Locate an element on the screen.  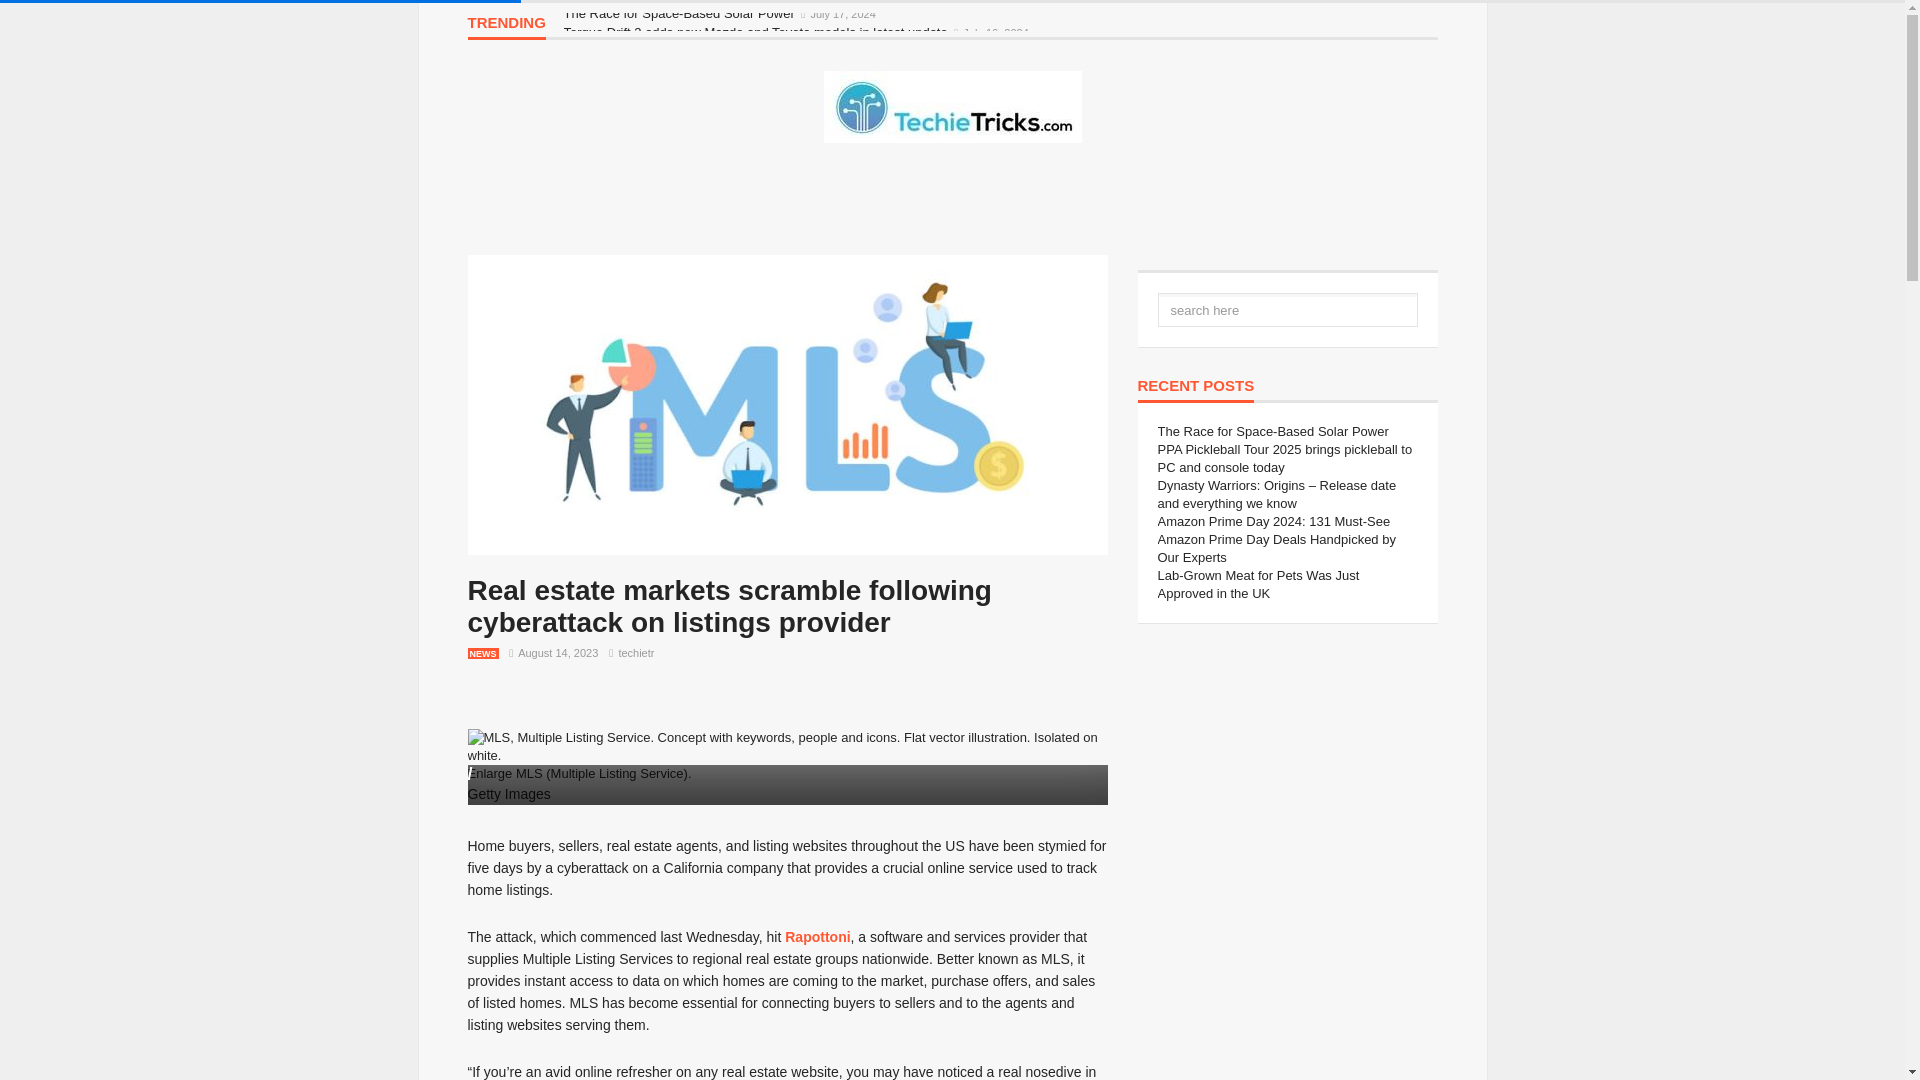
Rapottoni is located at coordinates (818, 936).